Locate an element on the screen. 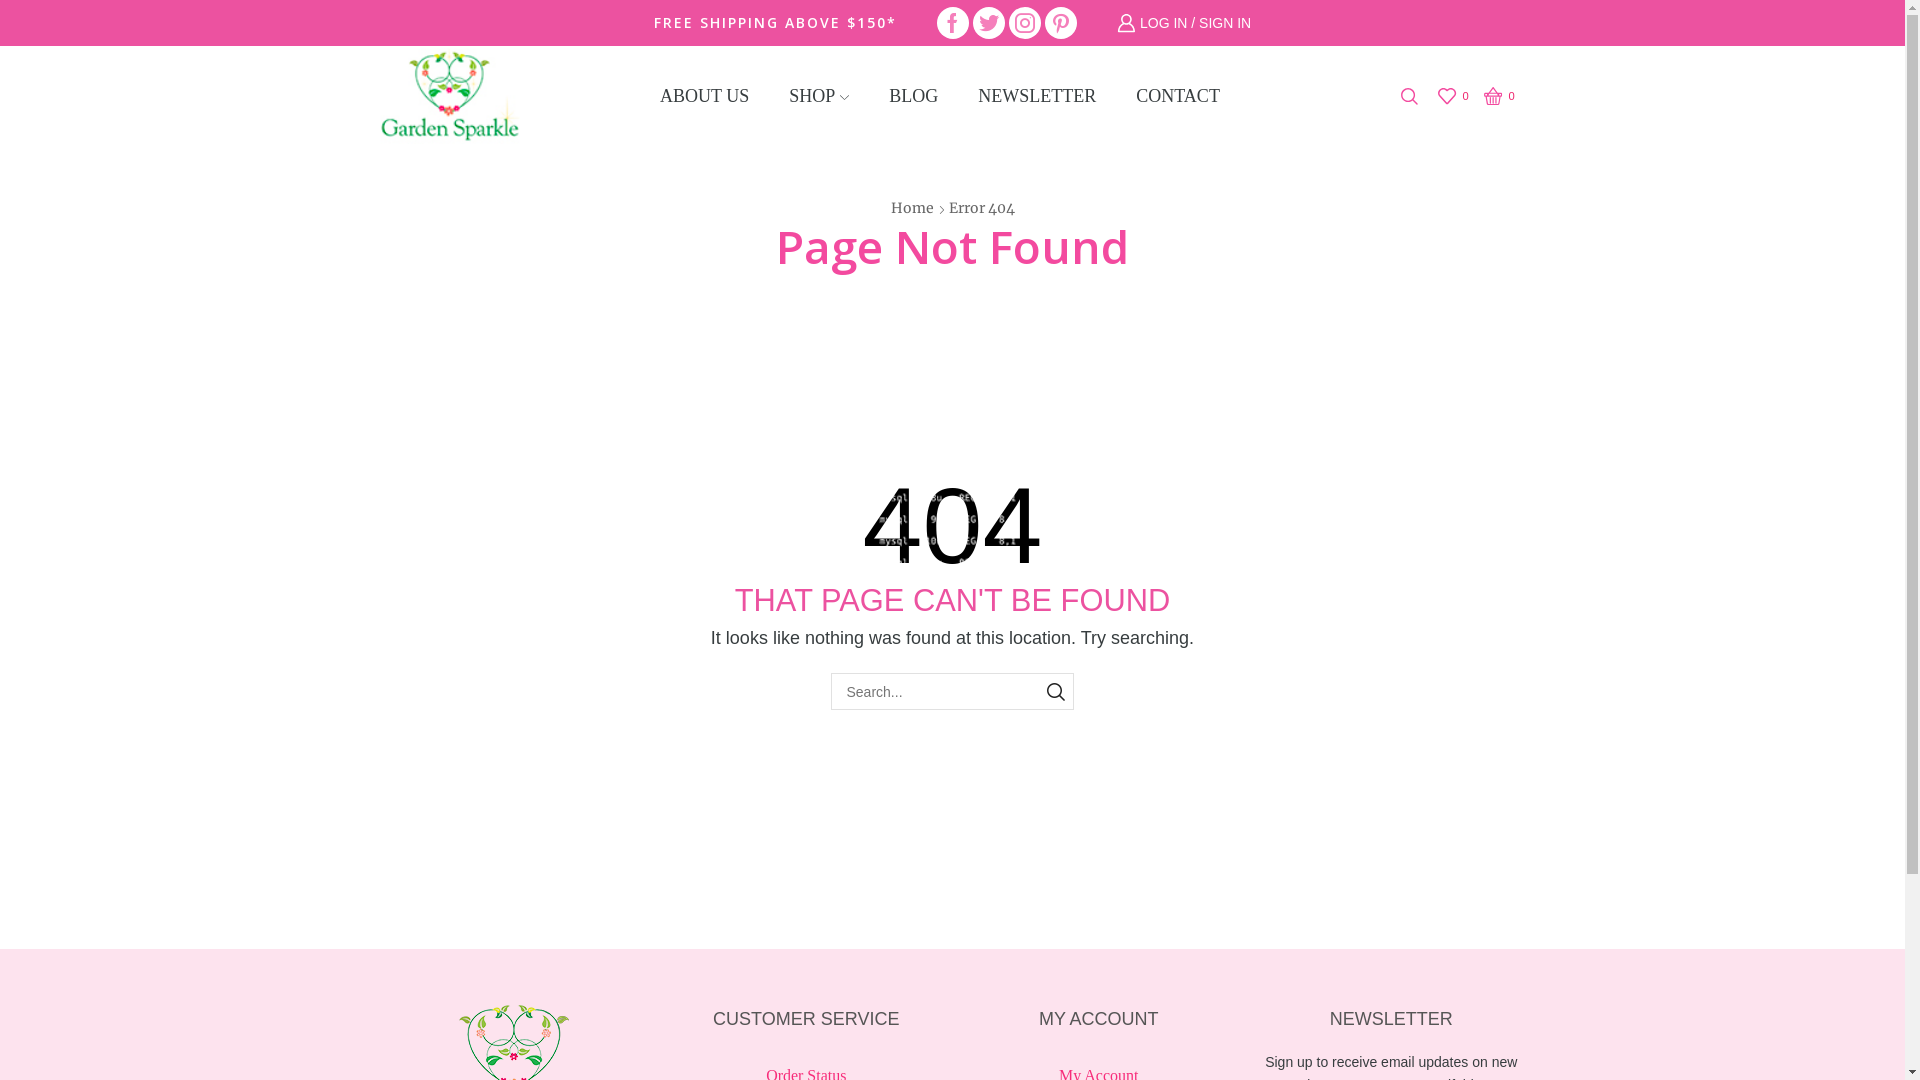 This screenshot has width=1920, height=1080. CONTACT is located at coordinates (1178, 96).